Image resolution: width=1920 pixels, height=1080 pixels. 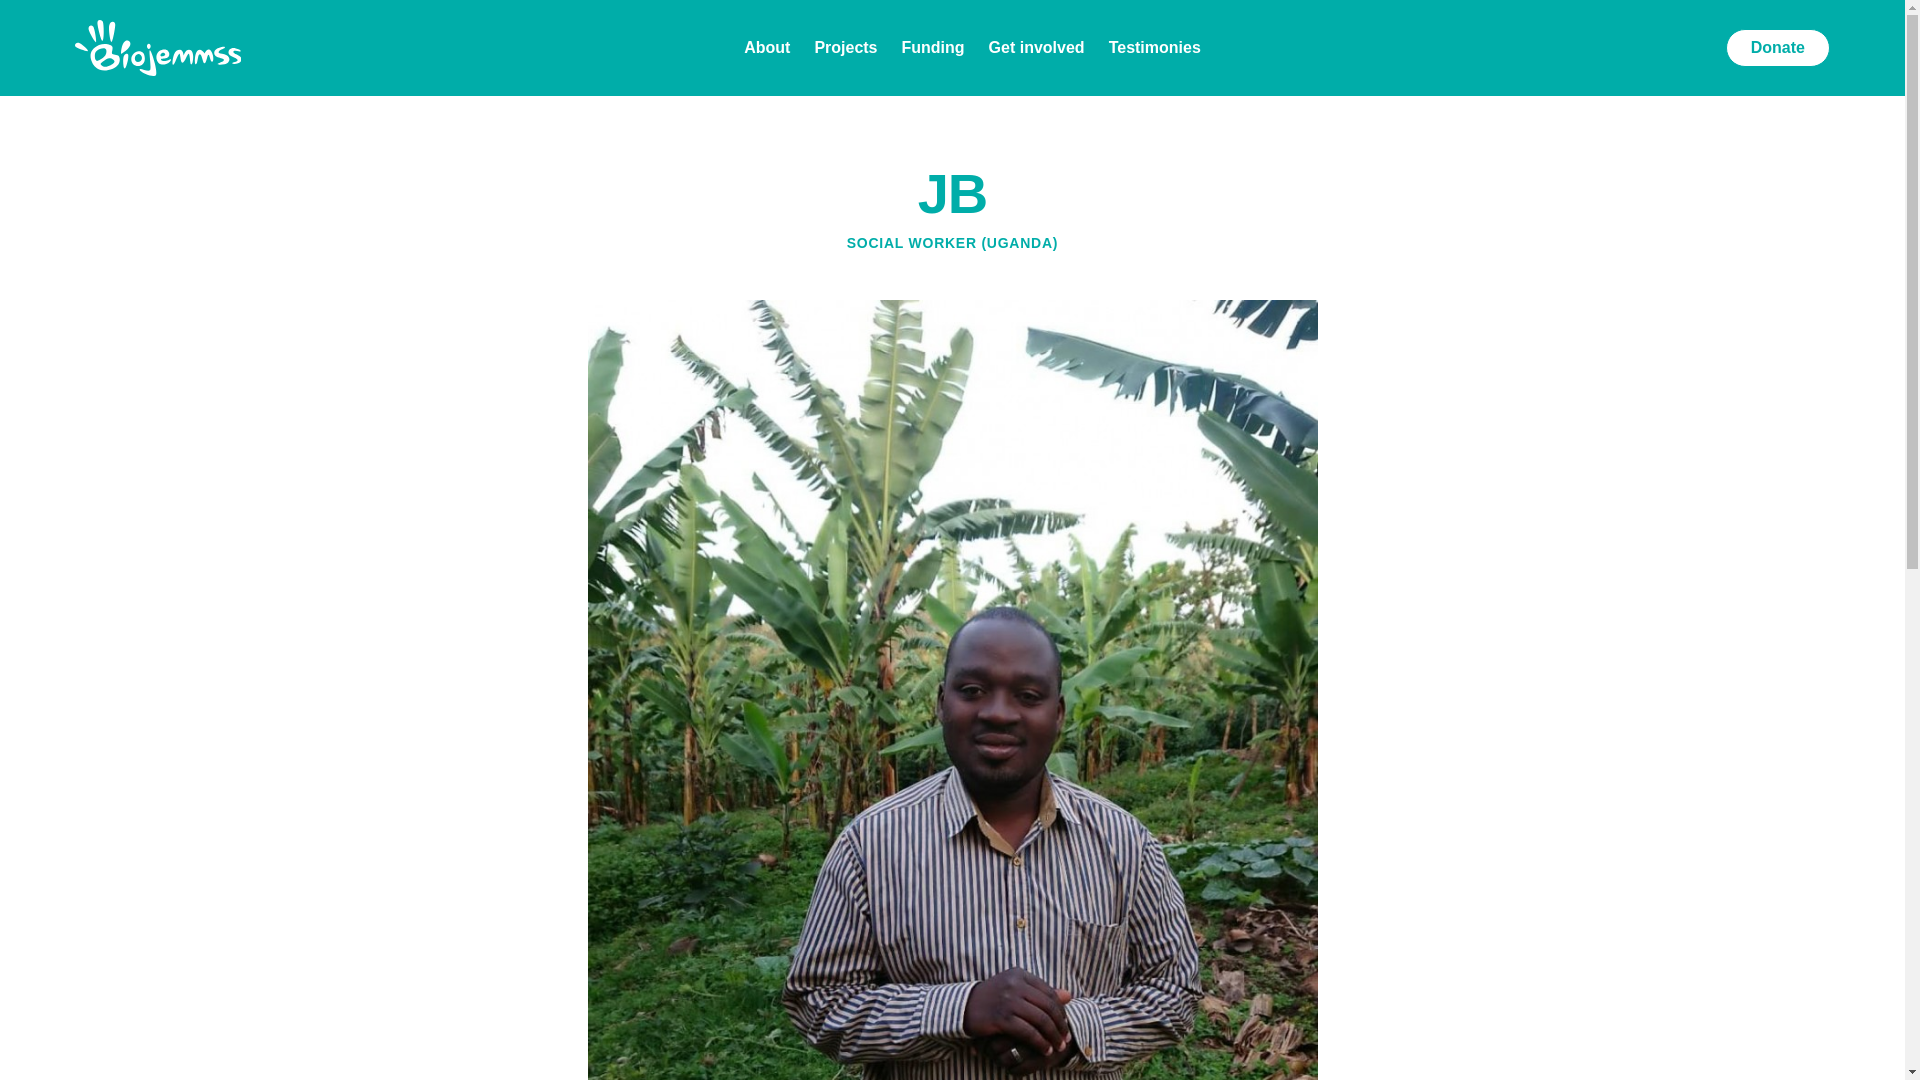 I want to click on Donate, so click(x=1778, y=48).